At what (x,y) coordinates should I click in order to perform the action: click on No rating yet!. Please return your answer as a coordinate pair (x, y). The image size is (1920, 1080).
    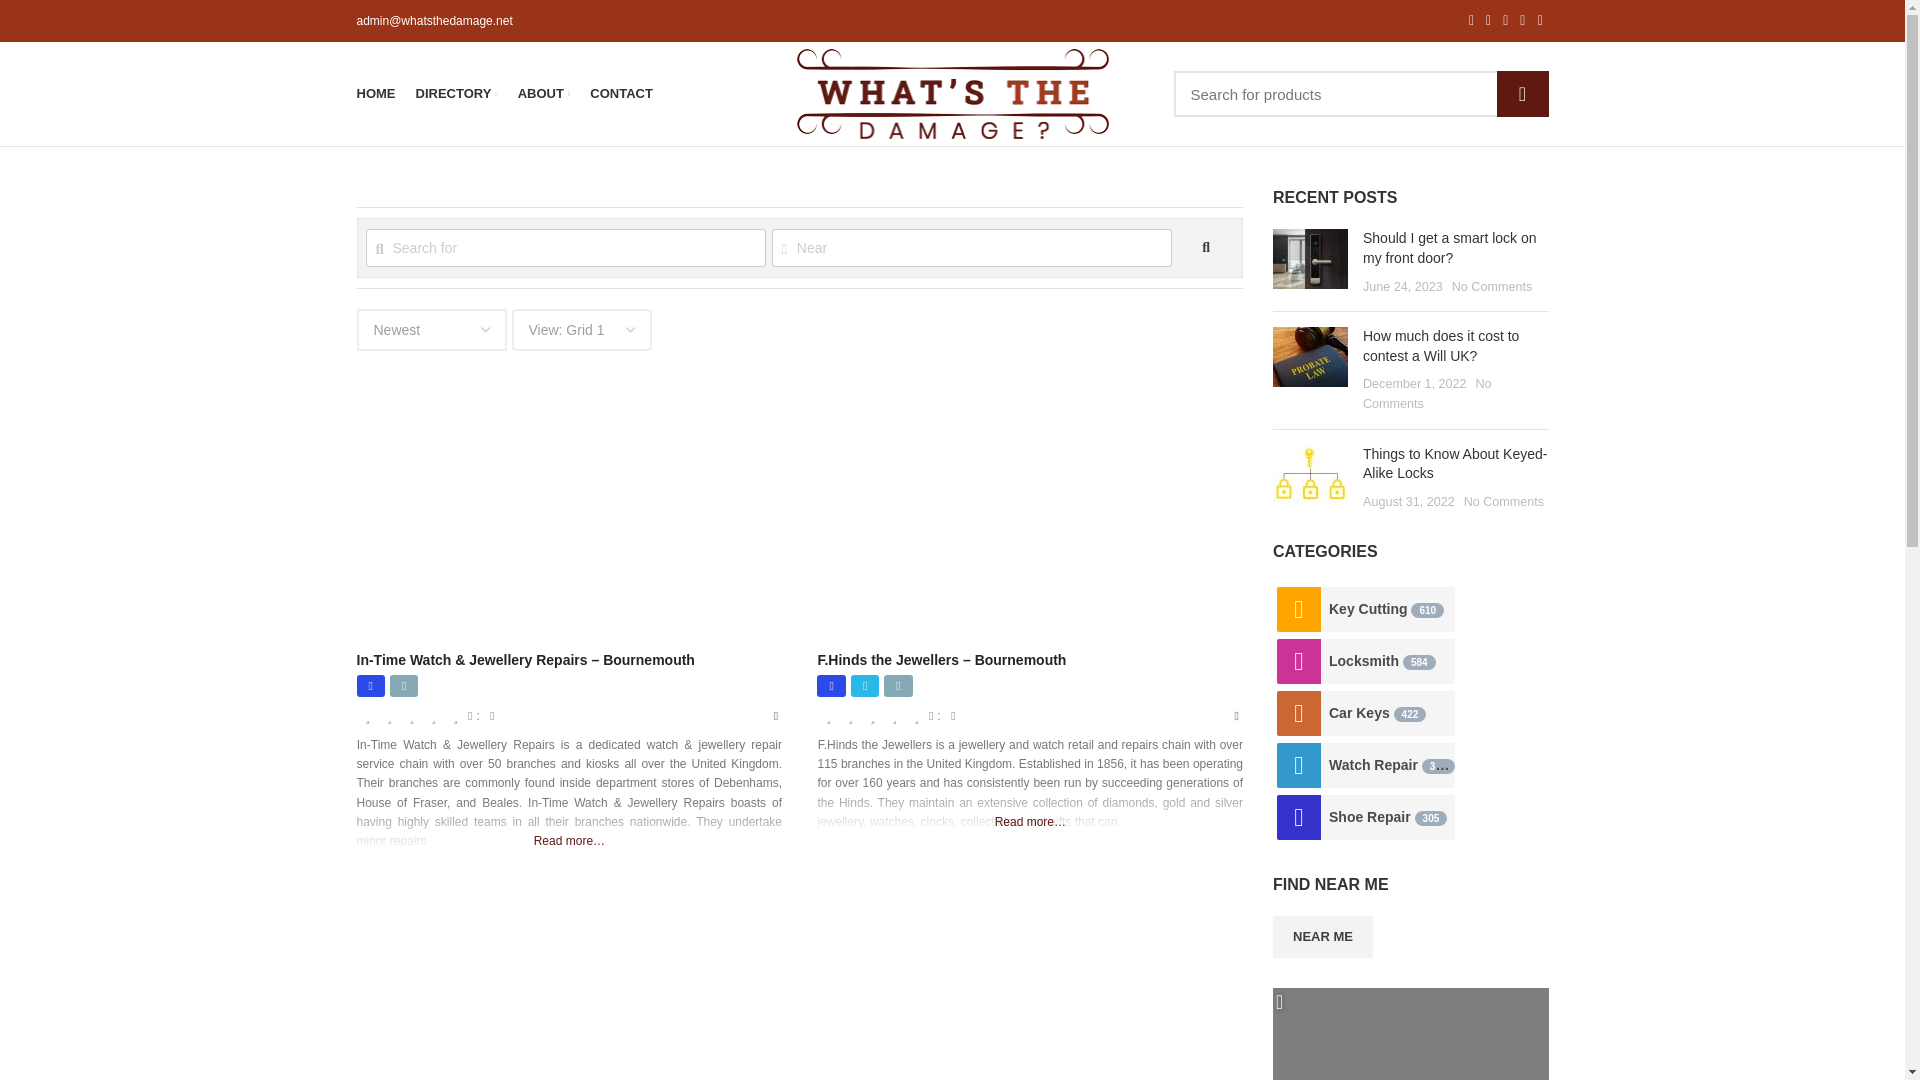
    Looking at the image, I should click on (412, 716).